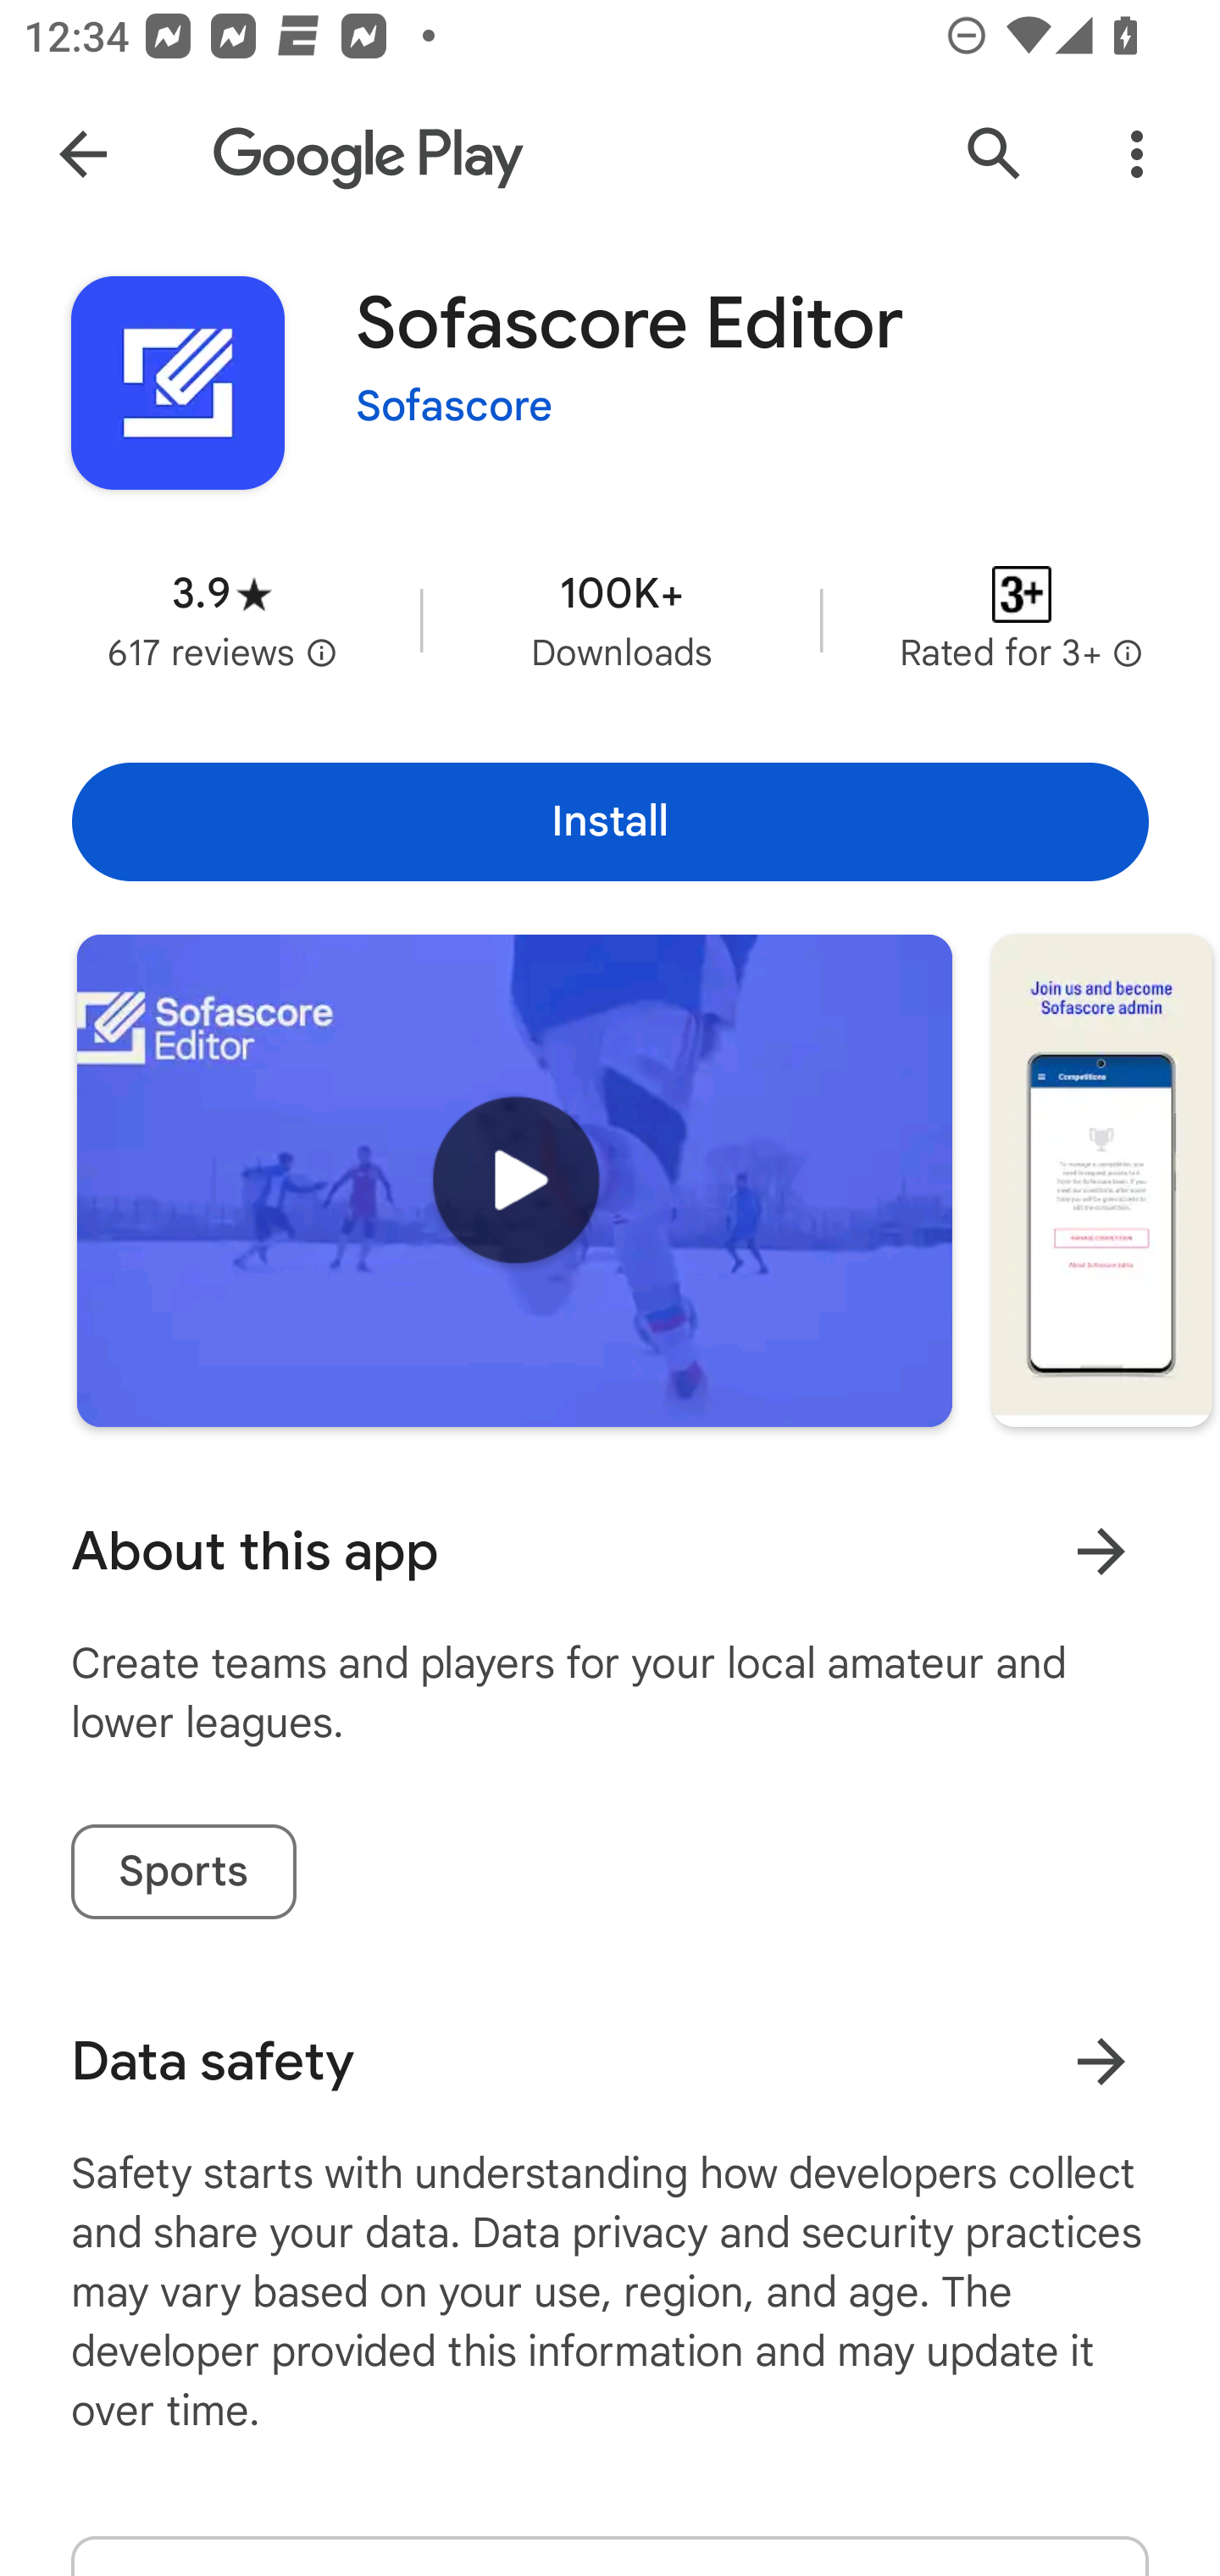 This screenshot has height=2576, width=1220. What do you see at coordinates (610, 1552) in the screenshot?
I see `About this app Learn more About this app` at bounding box center [610, 1552].